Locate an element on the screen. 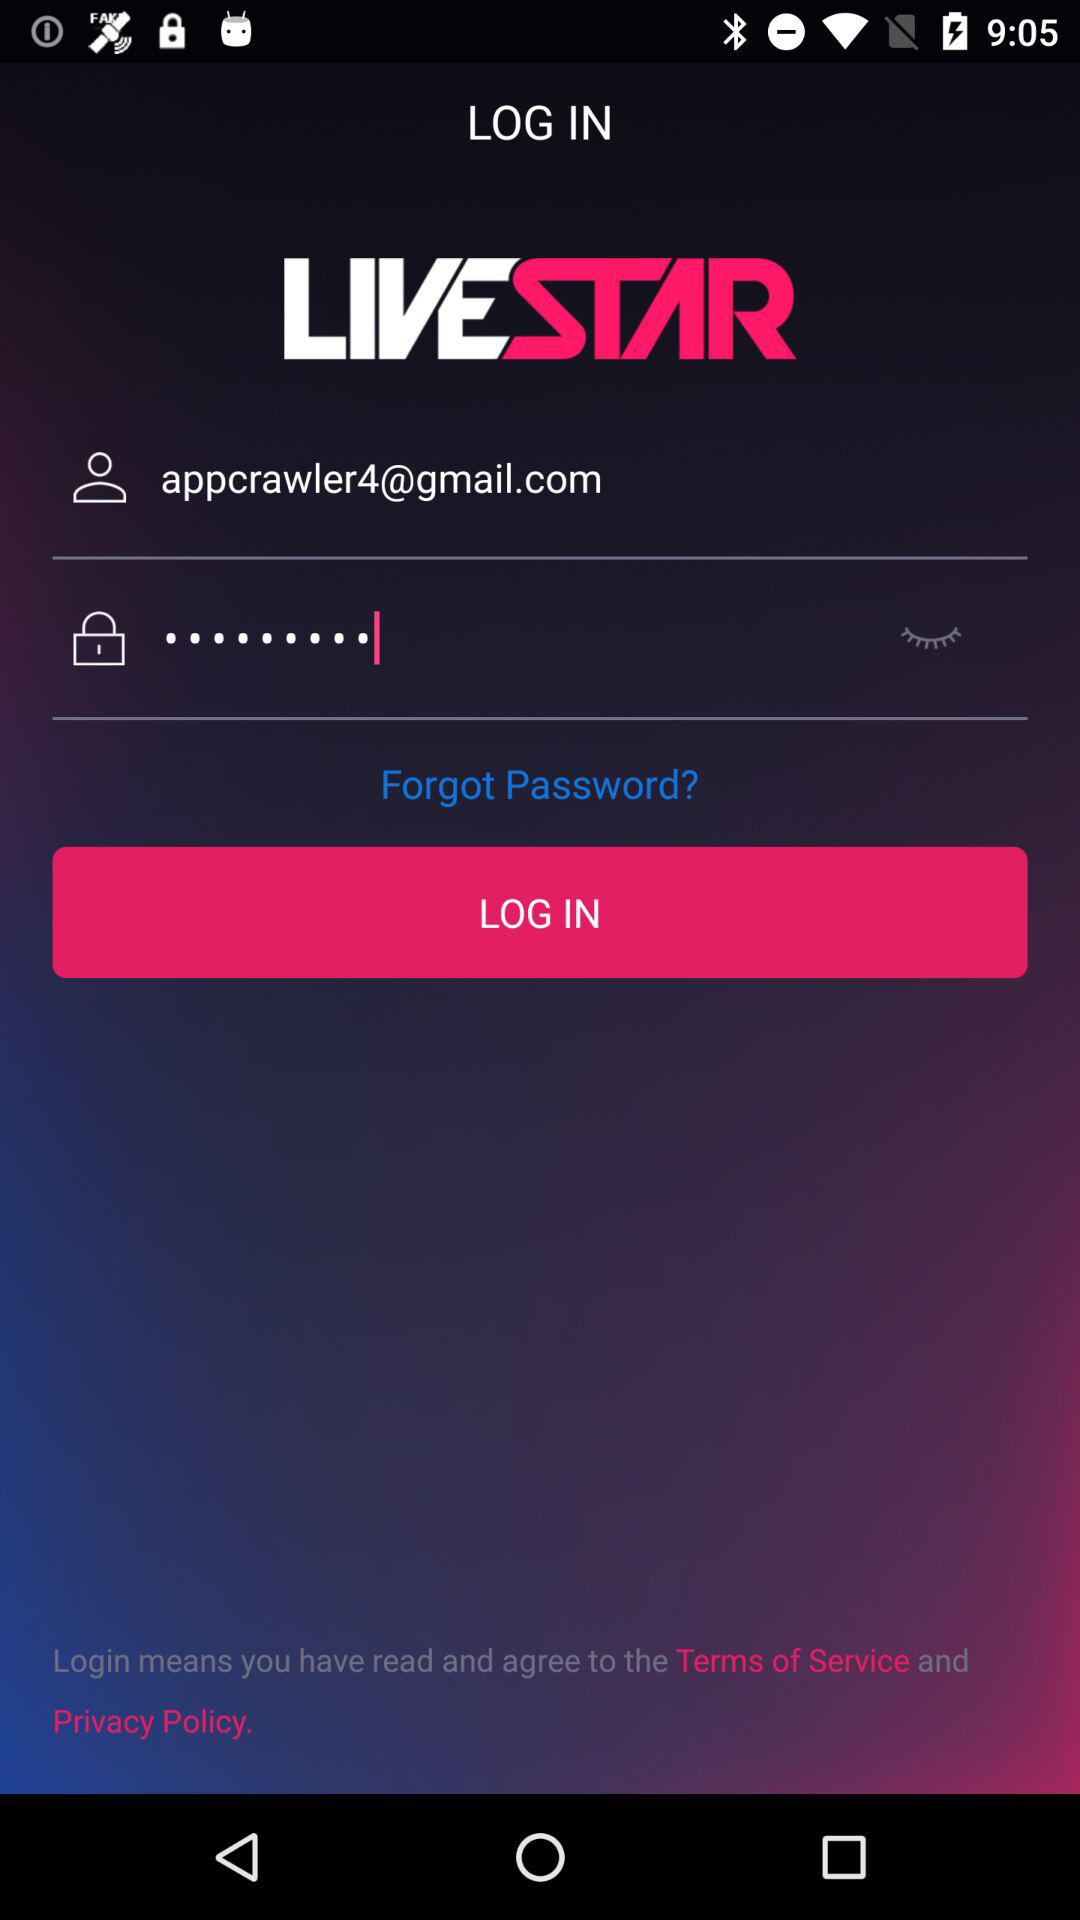 The image size is (1080, 1920). look the password is located at coordinates (930, 638).